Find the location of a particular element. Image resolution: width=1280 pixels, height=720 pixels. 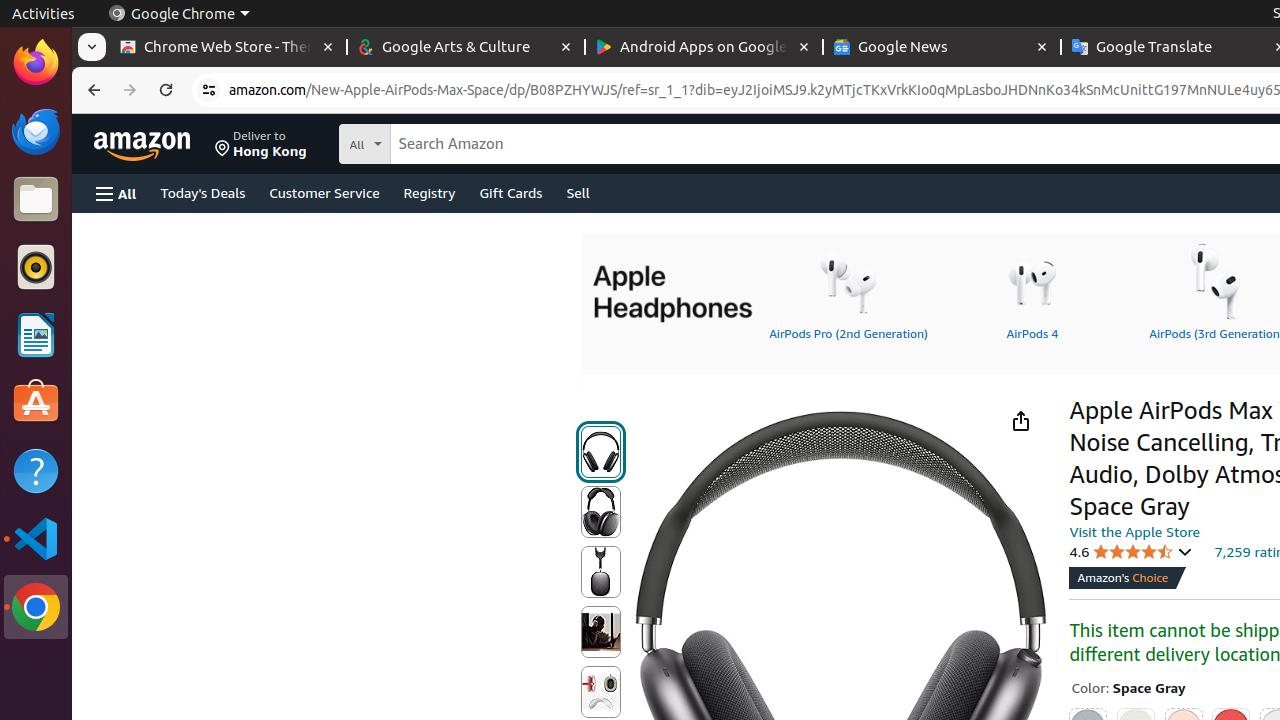

LibreOffice Writer is located at coordinates (36, 334).